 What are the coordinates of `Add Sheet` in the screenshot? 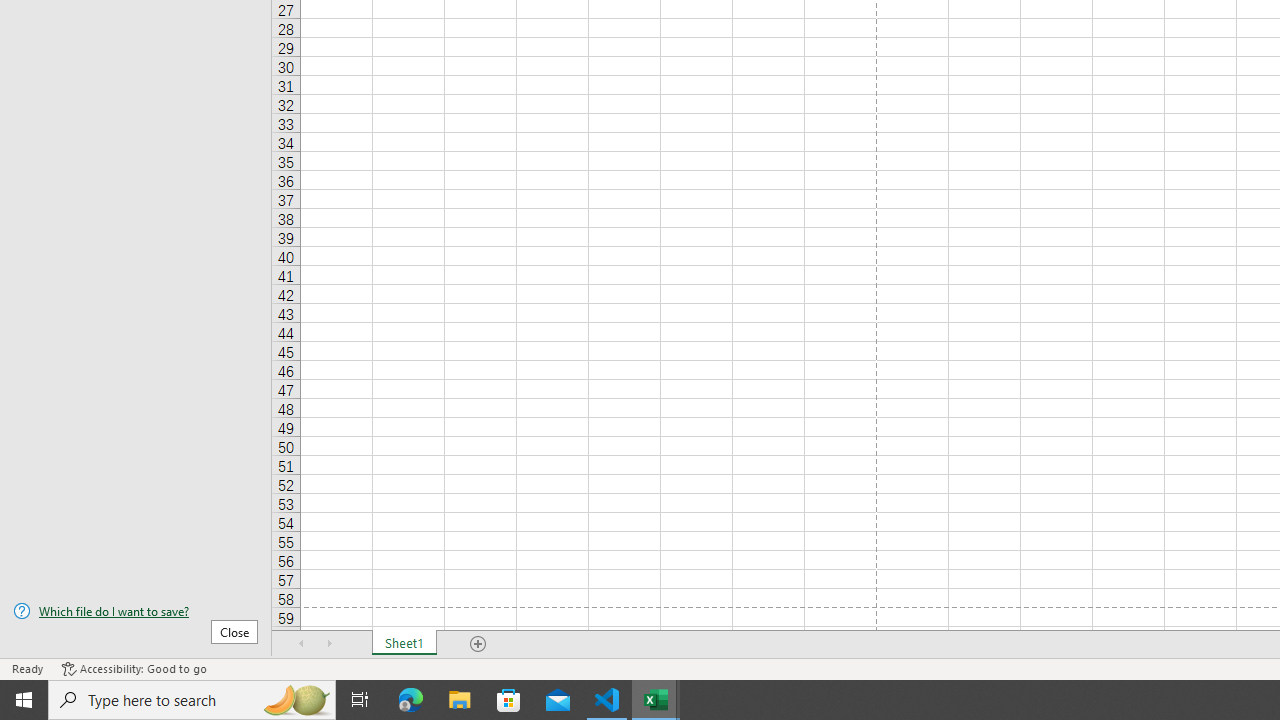 It's located at (478, 644).